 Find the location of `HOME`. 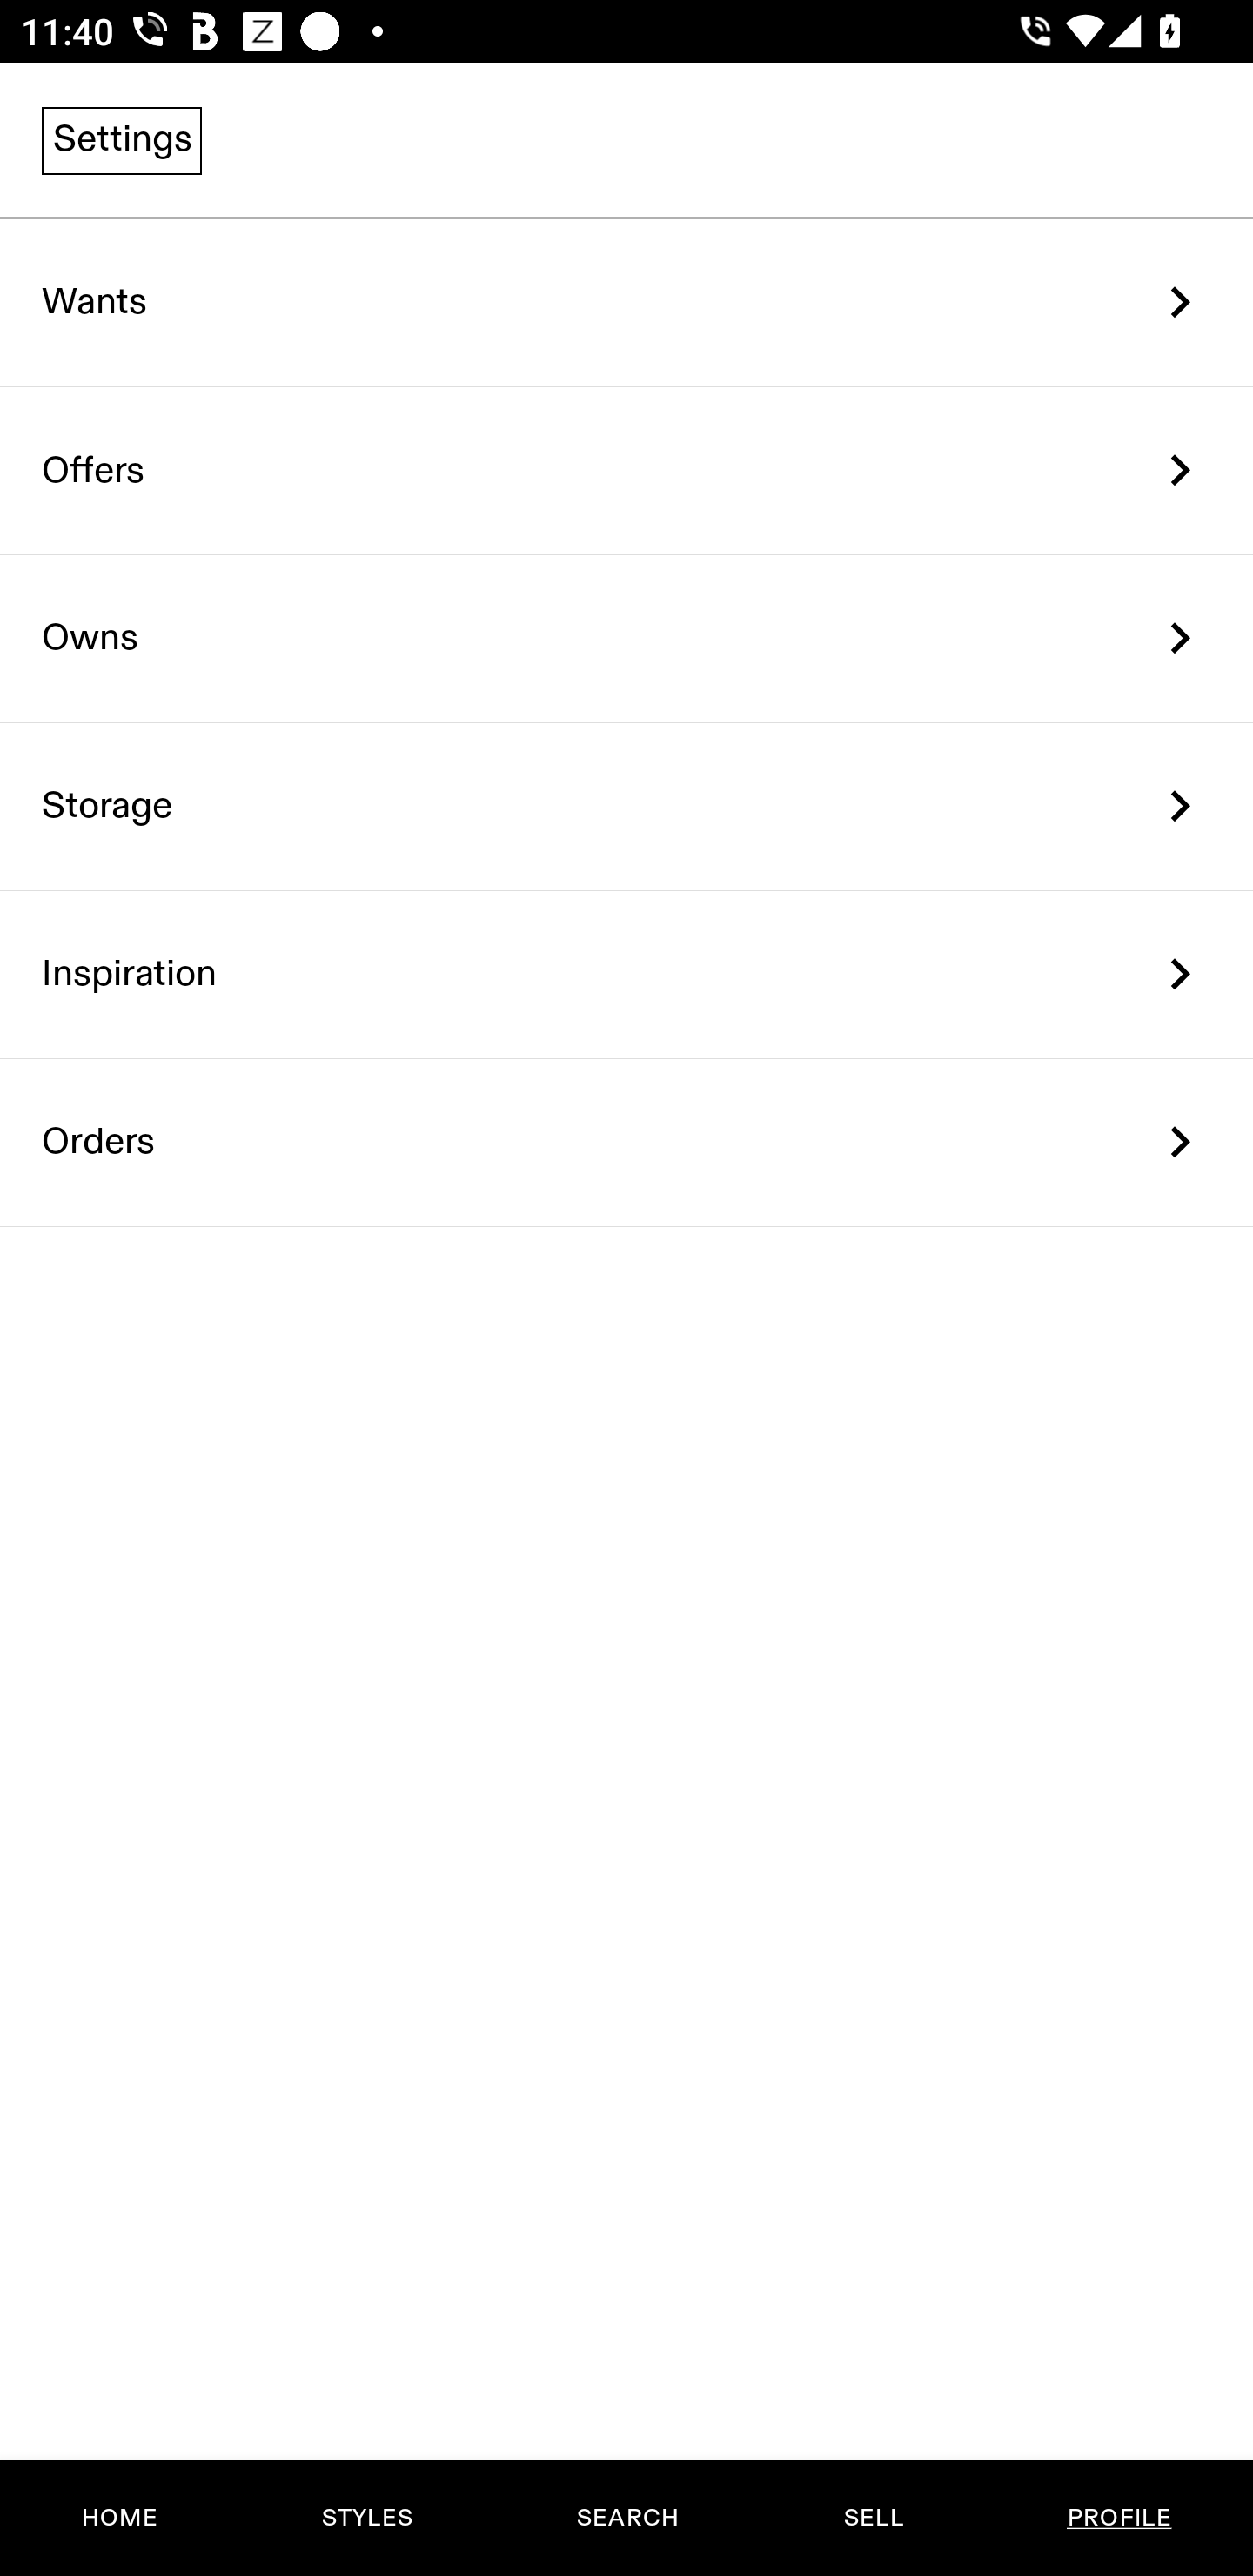

HOME is located at coordinates (120, 2518).